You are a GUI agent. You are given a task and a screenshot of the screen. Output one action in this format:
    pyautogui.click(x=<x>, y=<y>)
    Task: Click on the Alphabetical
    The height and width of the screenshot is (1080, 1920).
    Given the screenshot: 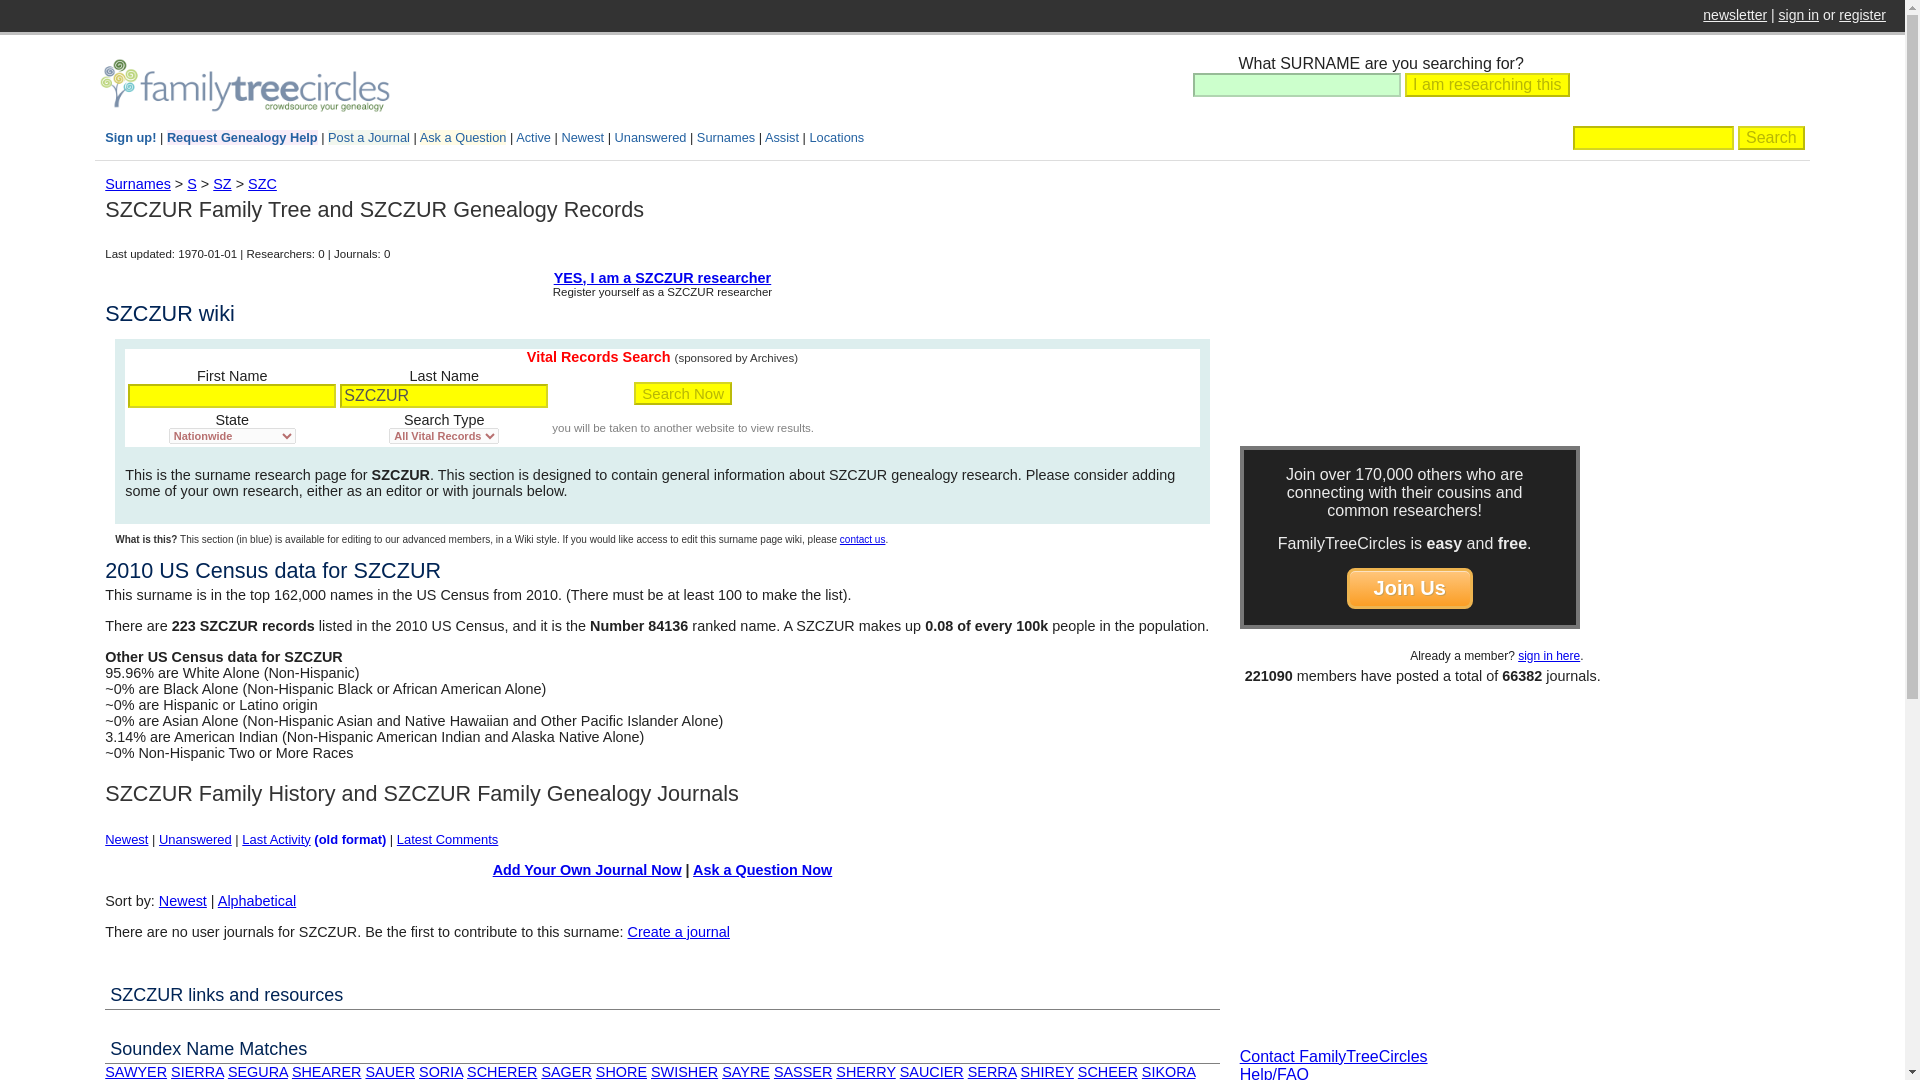 What is the action you would take?
    pyautogui.click(x=256, y=901)
    